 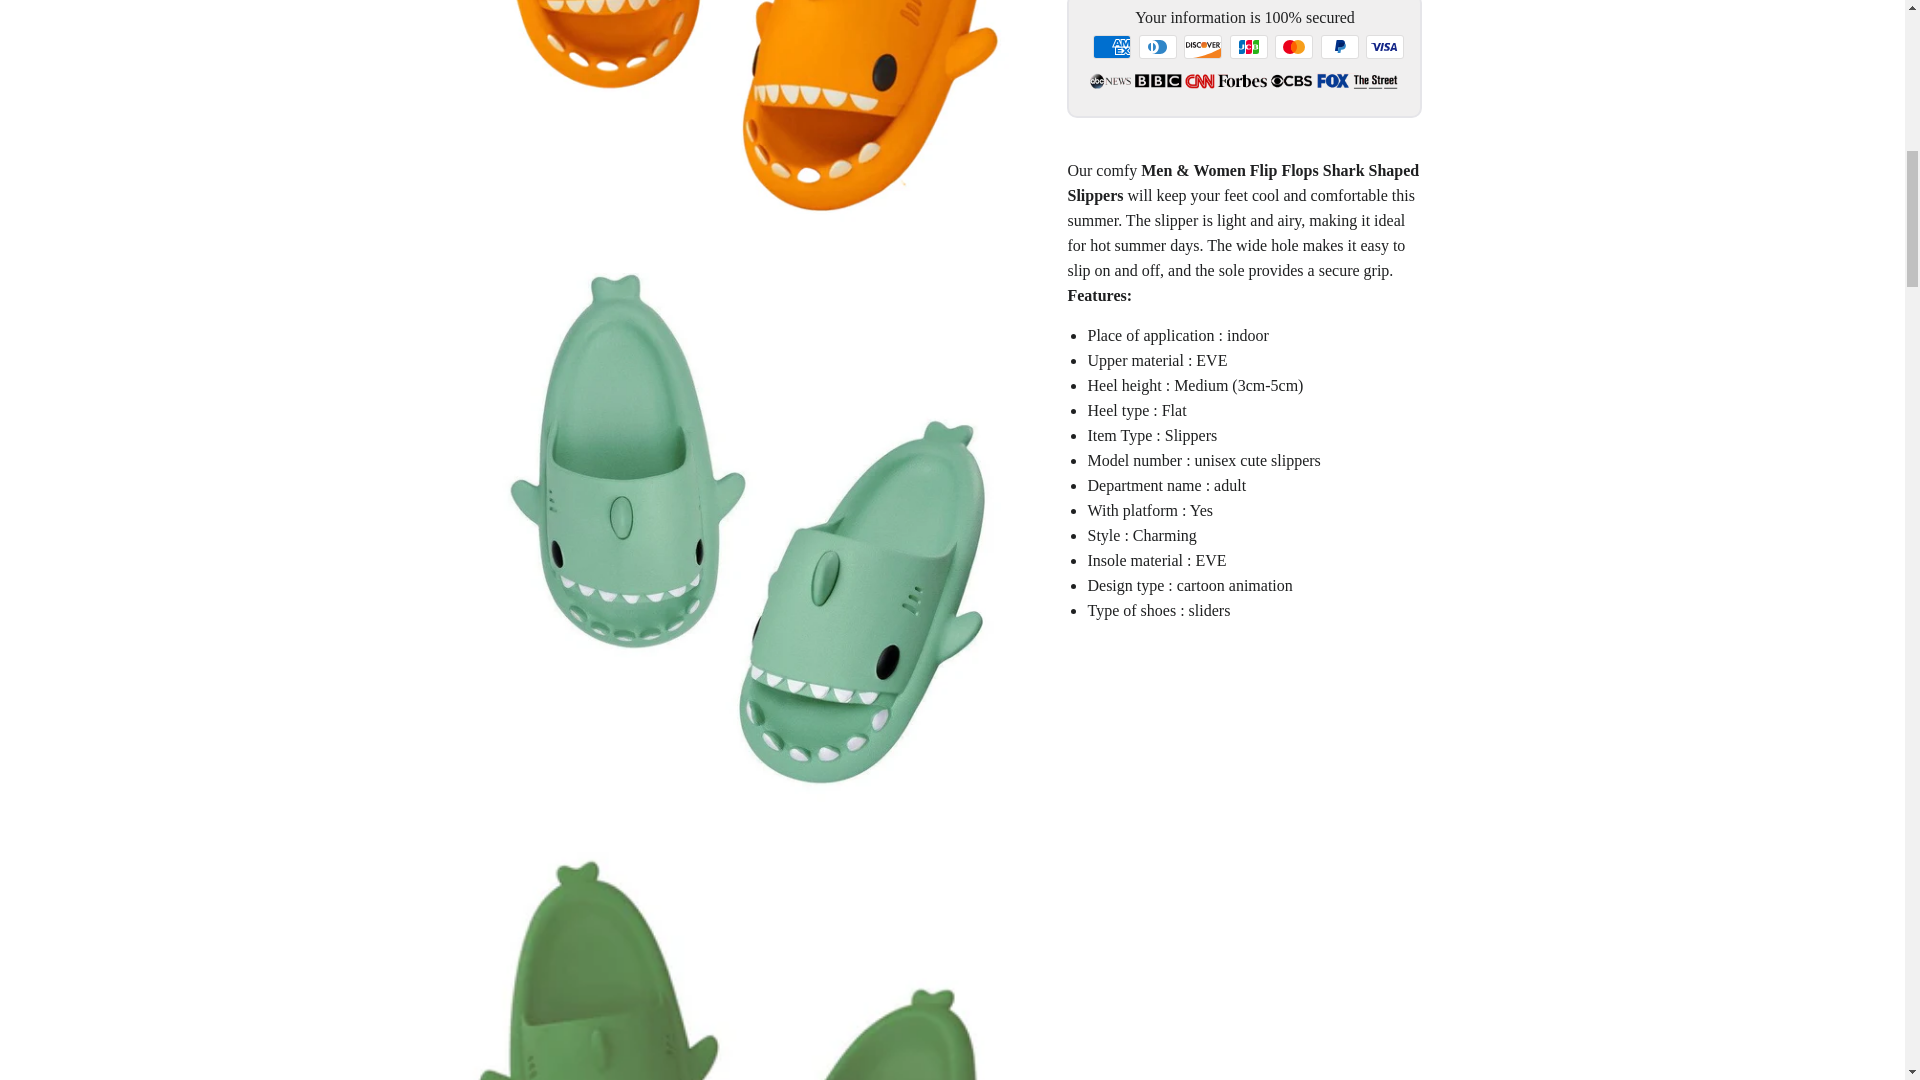 I want to click on Charming, so click(x=1164, y=536).